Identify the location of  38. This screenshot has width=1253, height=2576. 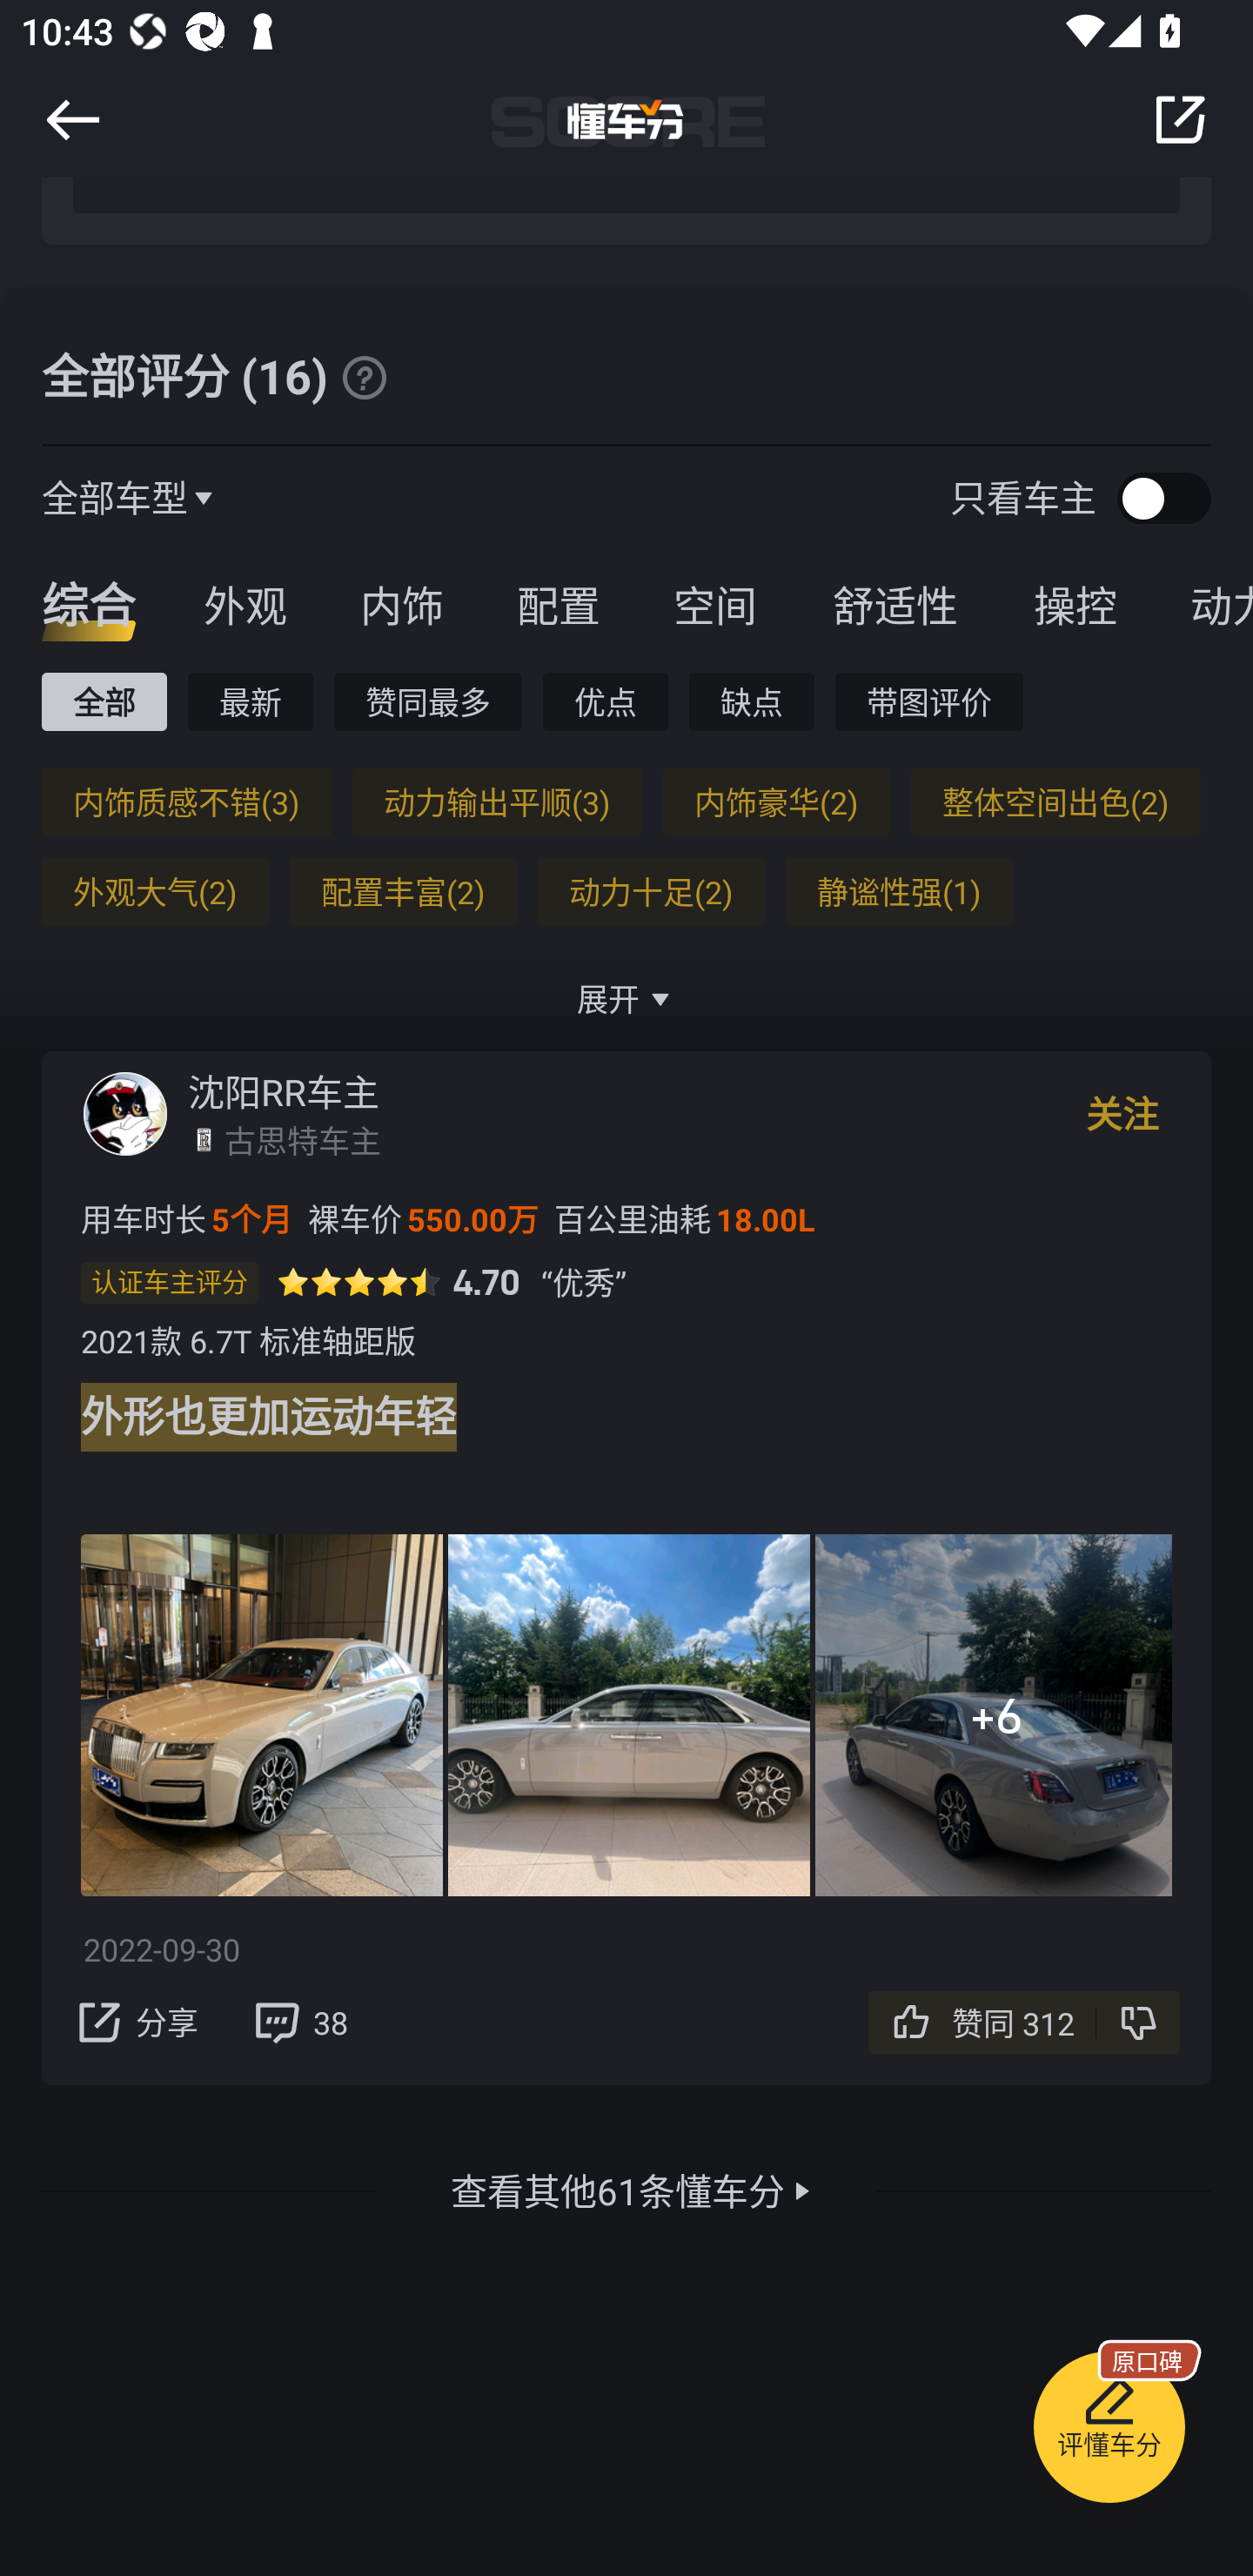
(299, 2023).